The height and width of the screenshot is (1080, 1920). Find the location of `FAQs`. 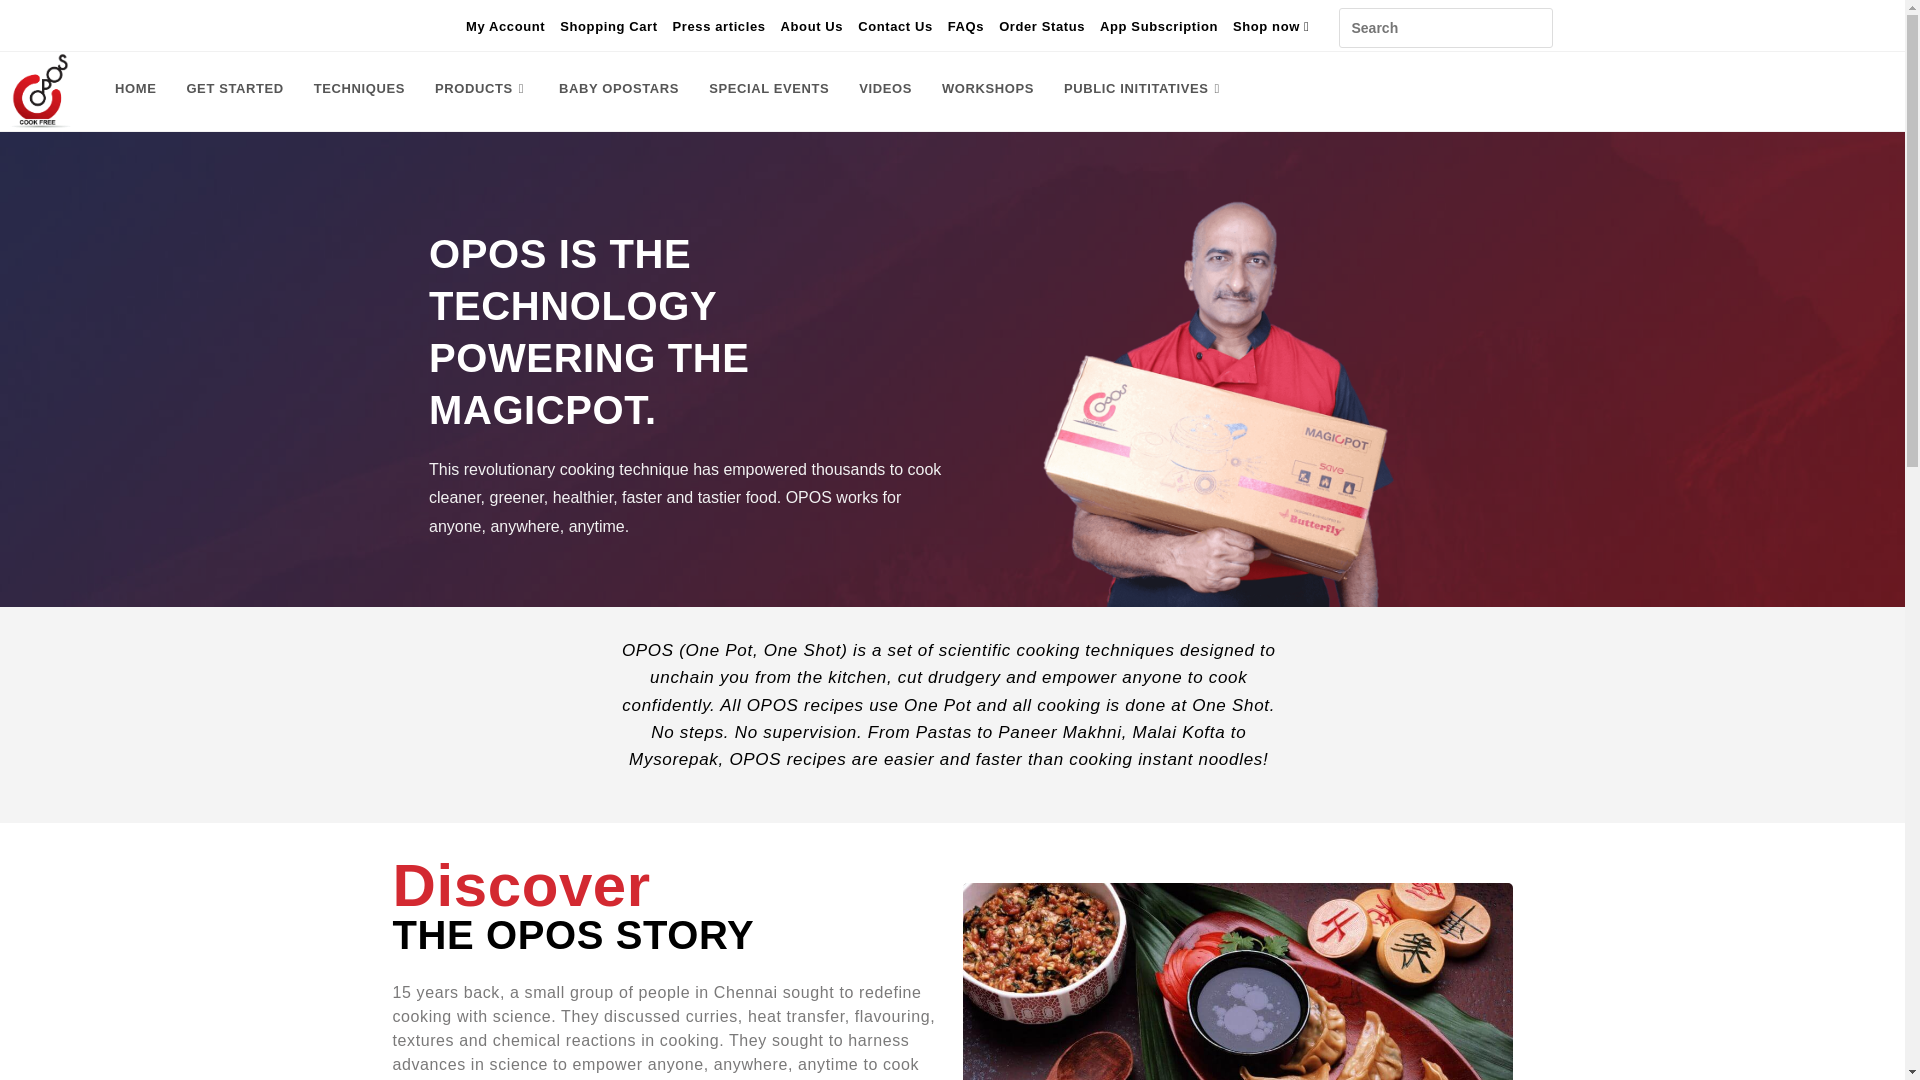

FAQs is located at coordinates (966, 27).